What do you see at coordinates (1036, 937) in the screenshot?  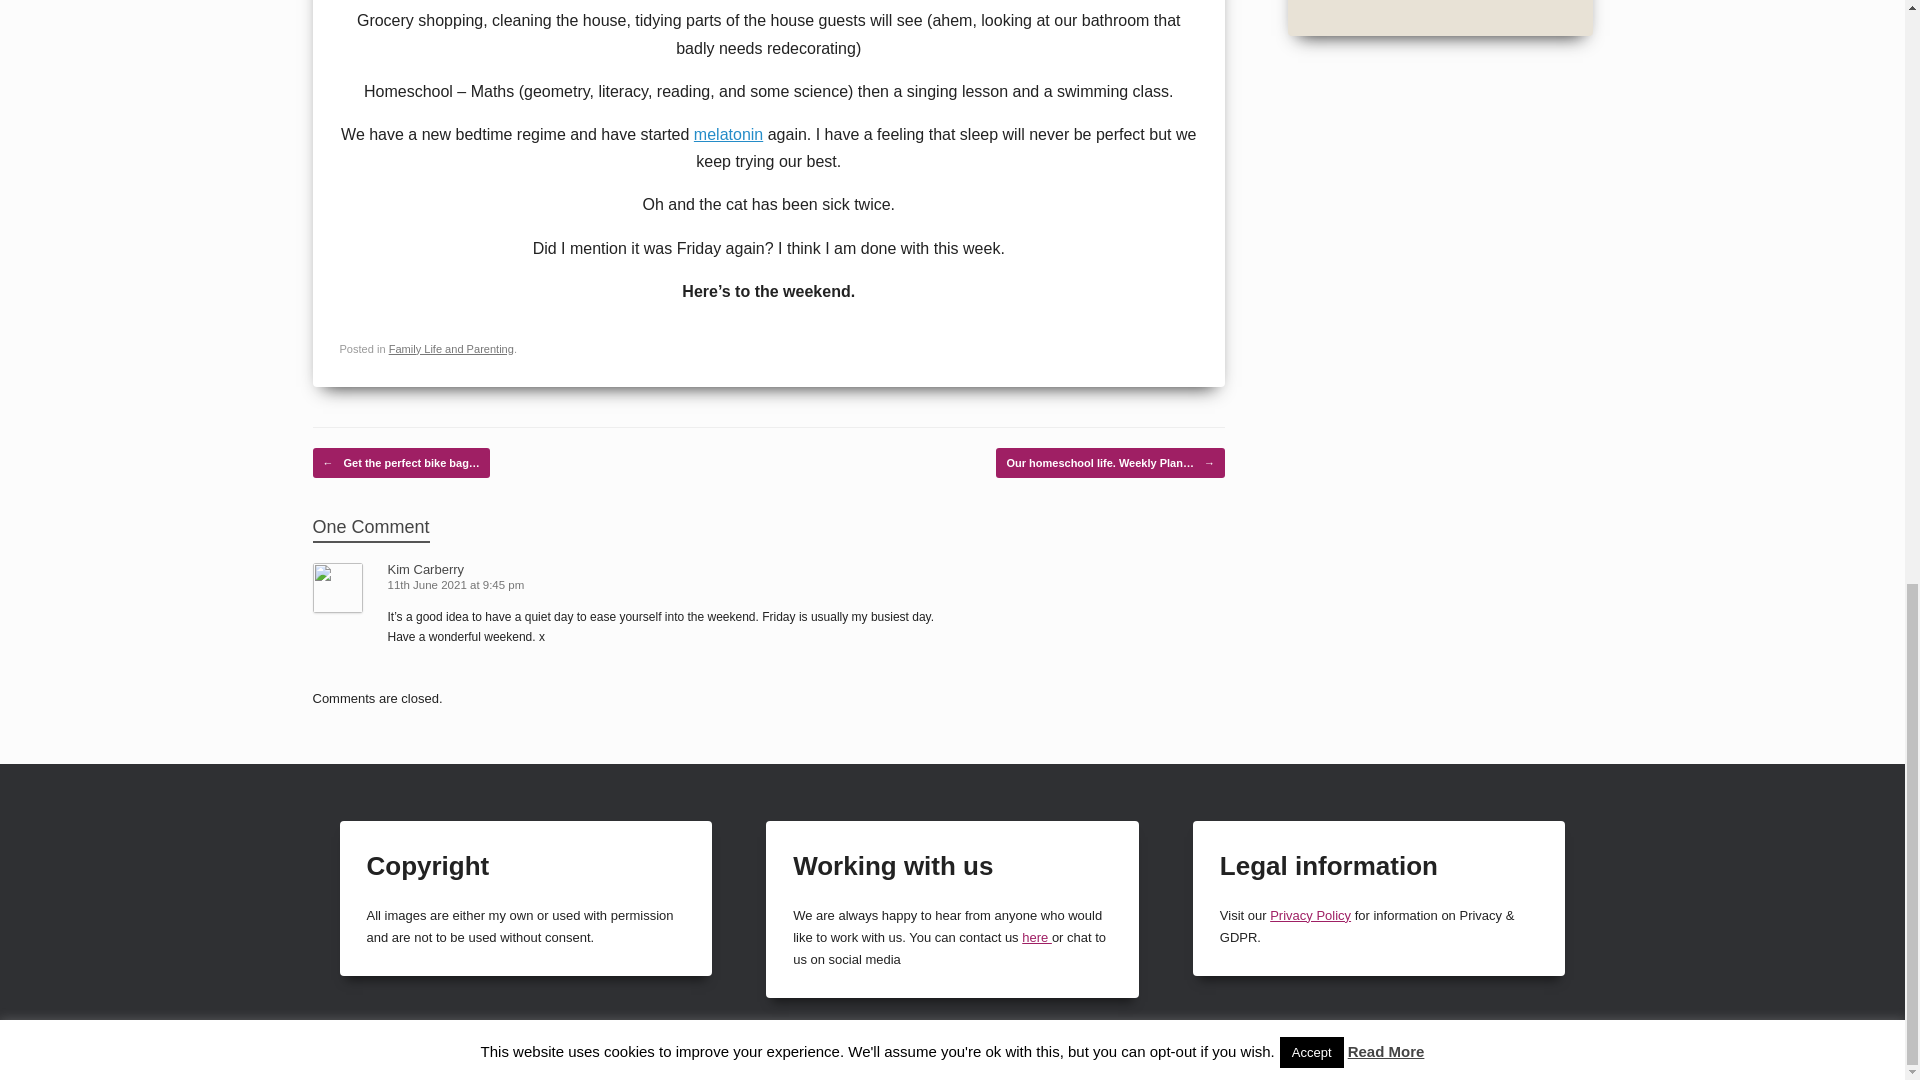 I see `here` at bounding box center [1036, 937].